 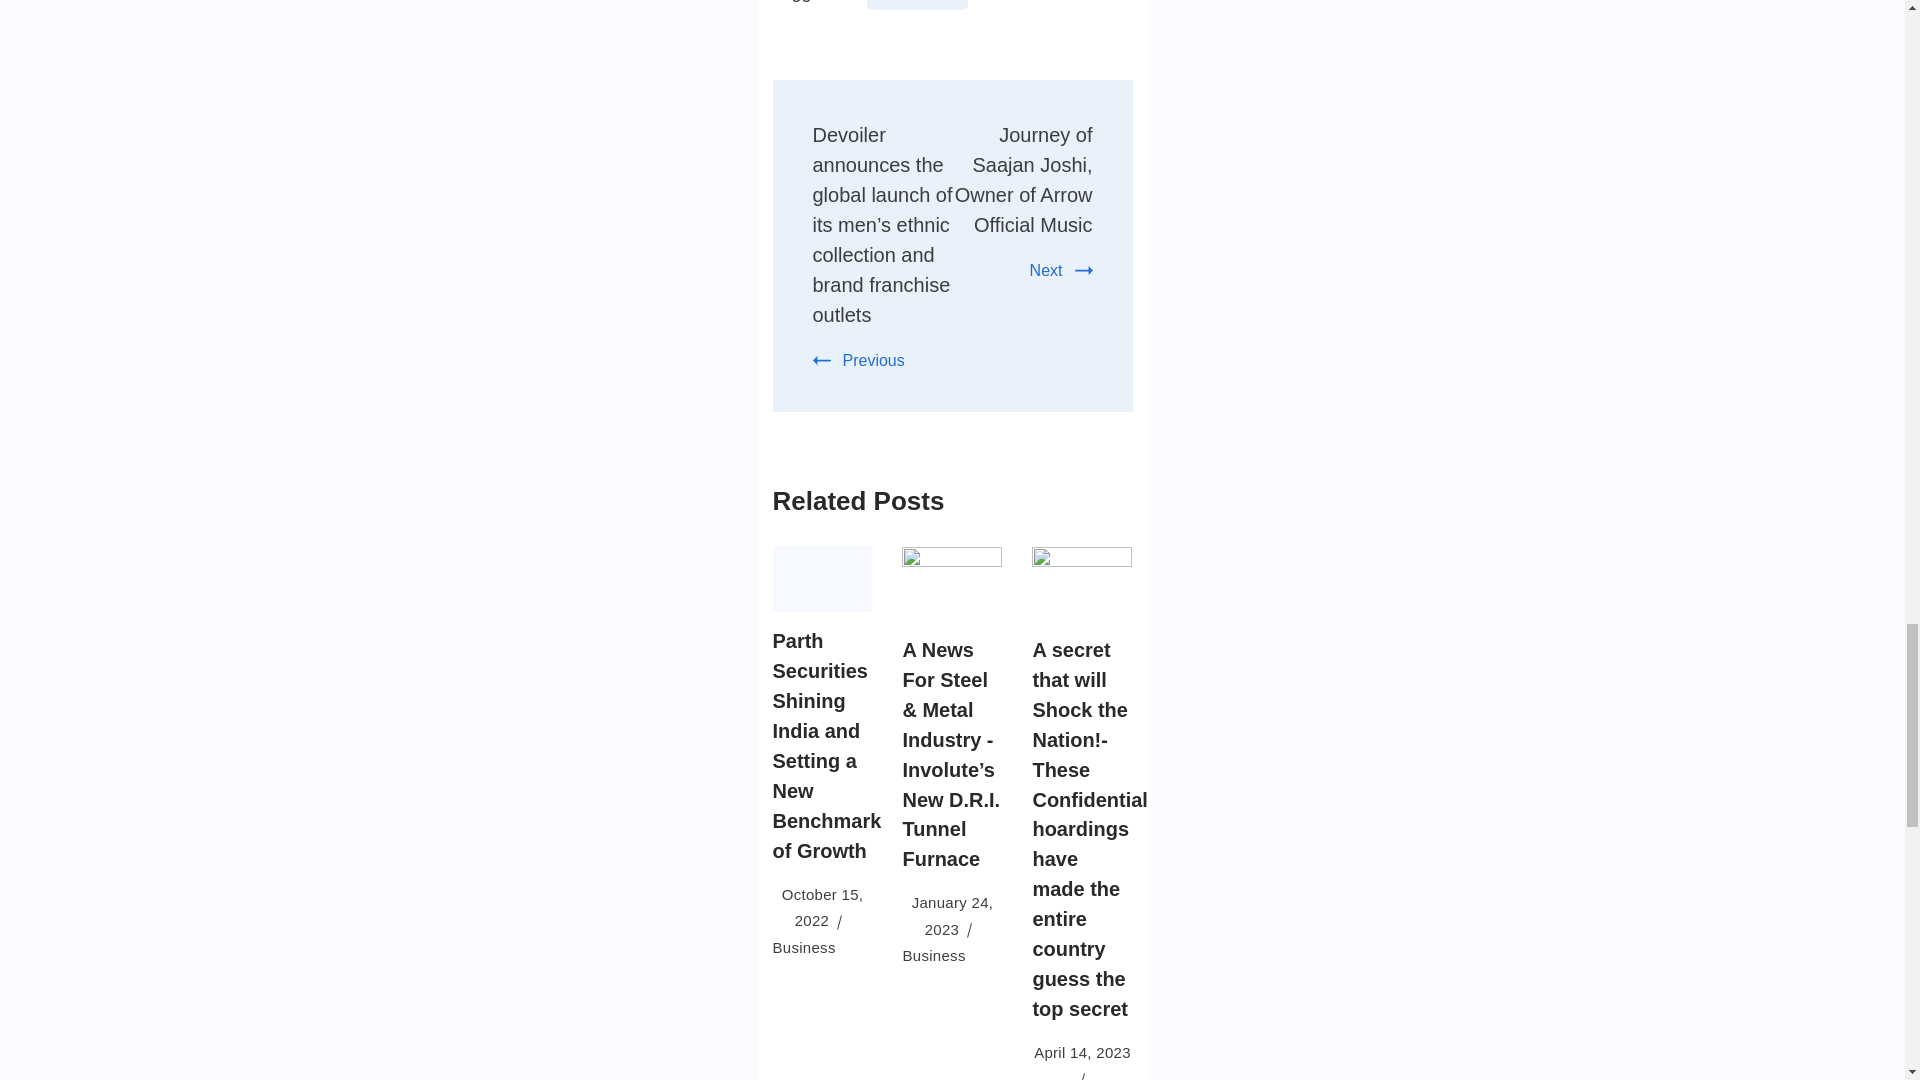 I want to click on Business, so click(x=934, y=956).